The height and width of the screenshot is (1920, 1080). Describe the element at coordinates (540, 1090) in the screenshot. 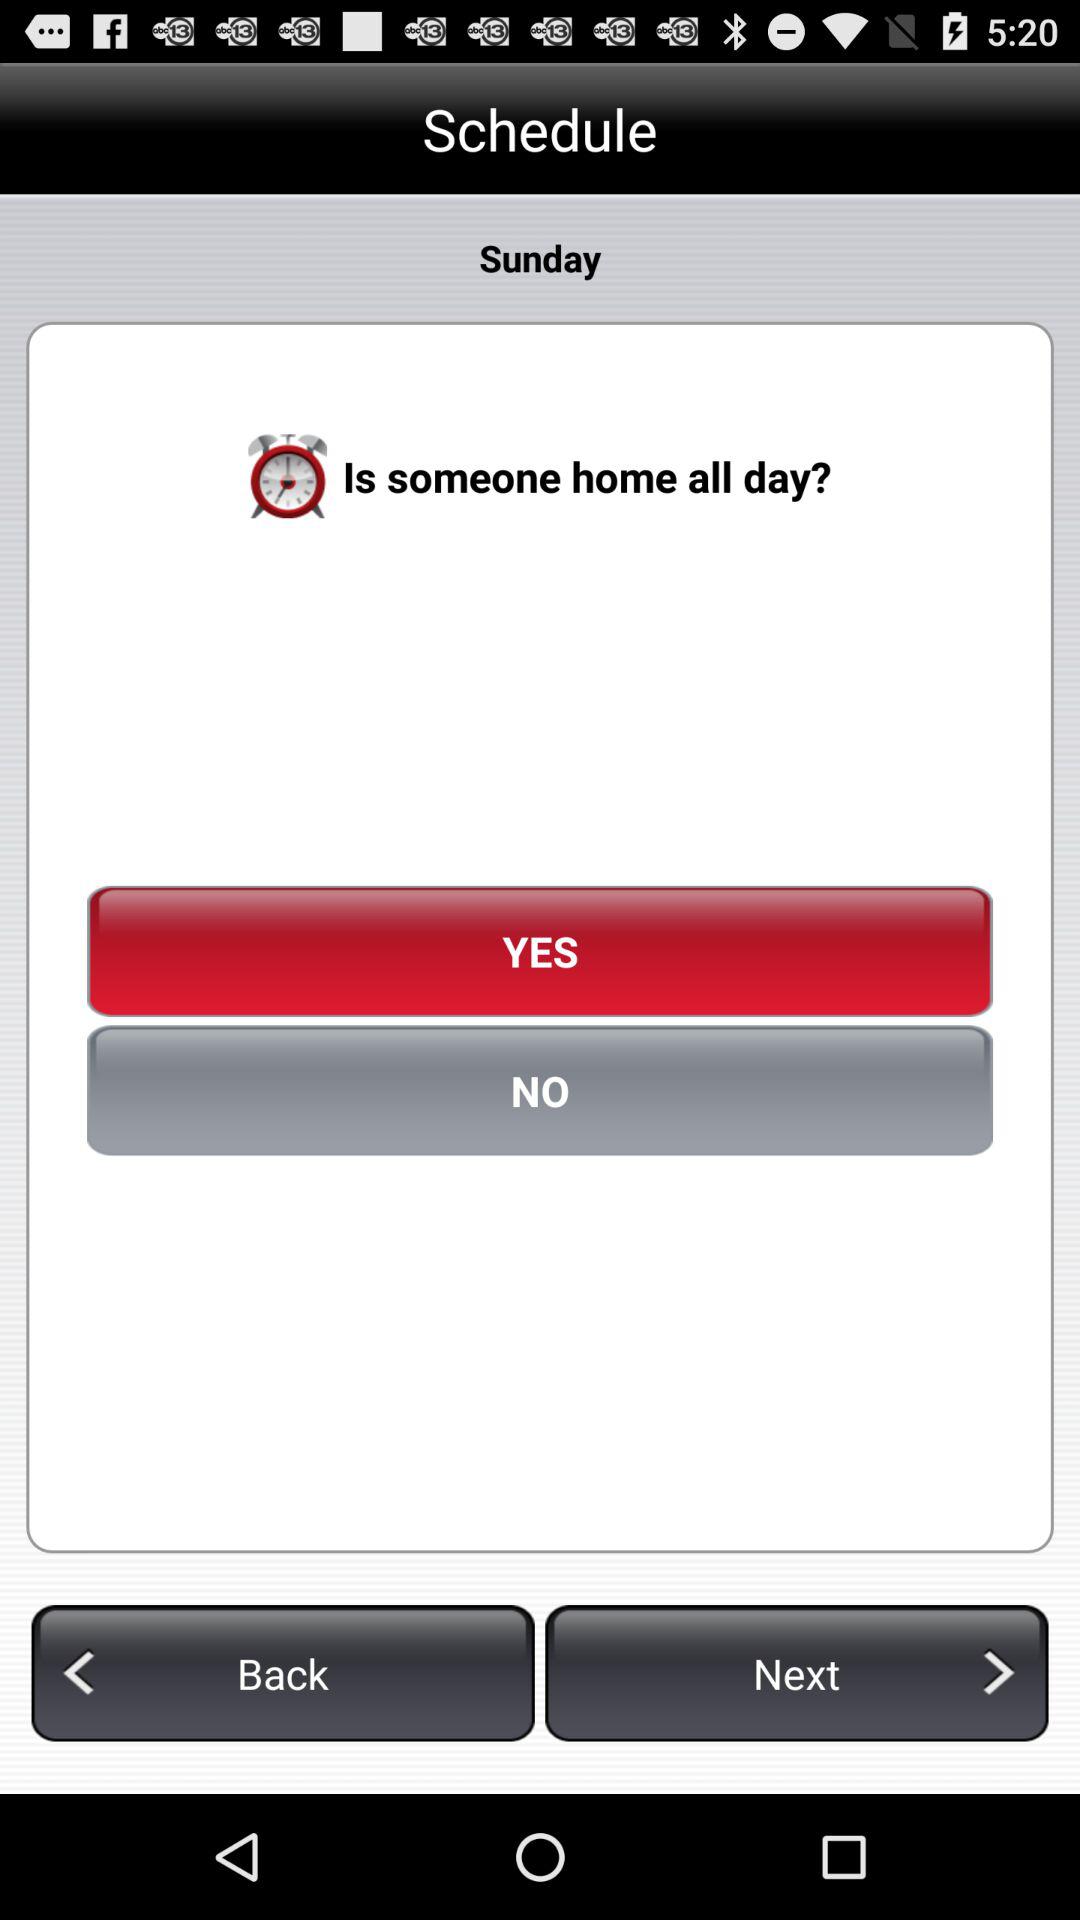

I see `turn off the no item` at that location.